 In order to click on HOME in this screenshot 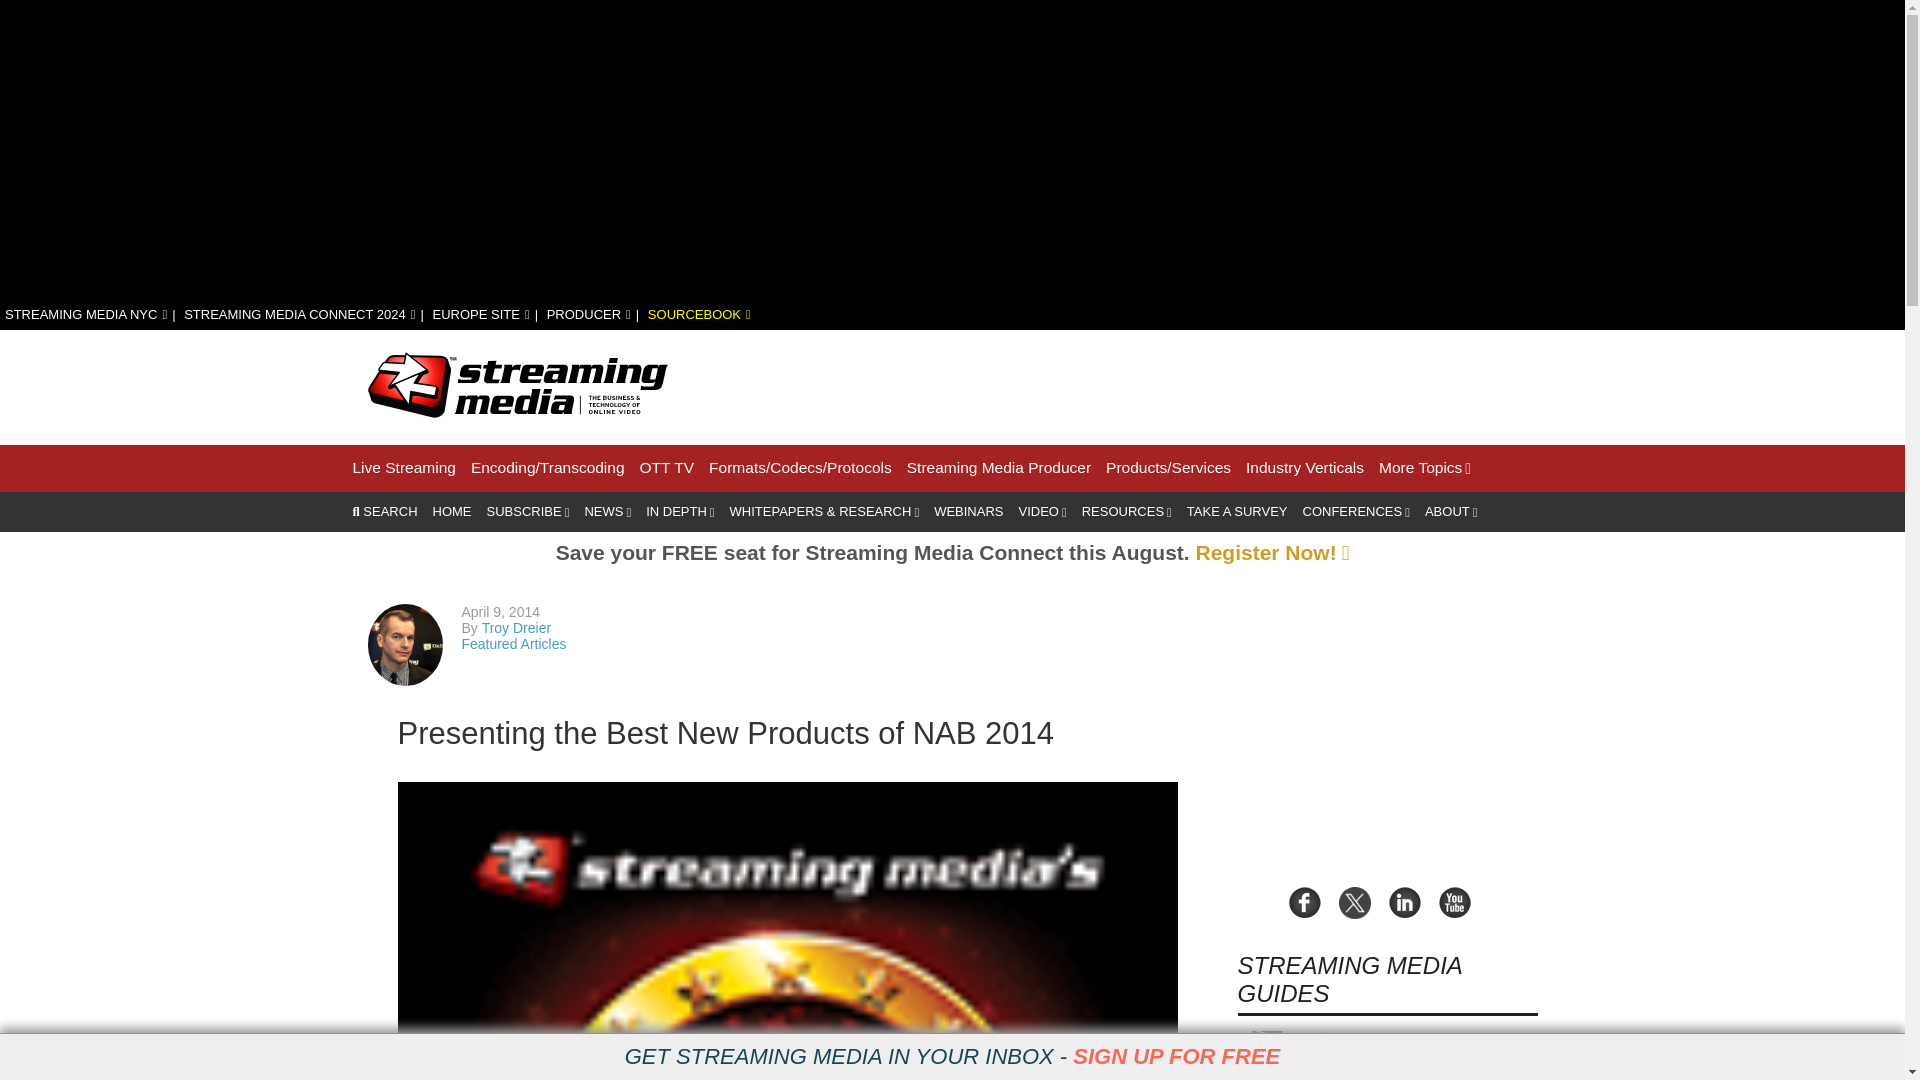, I will do `click(452, 512)`.